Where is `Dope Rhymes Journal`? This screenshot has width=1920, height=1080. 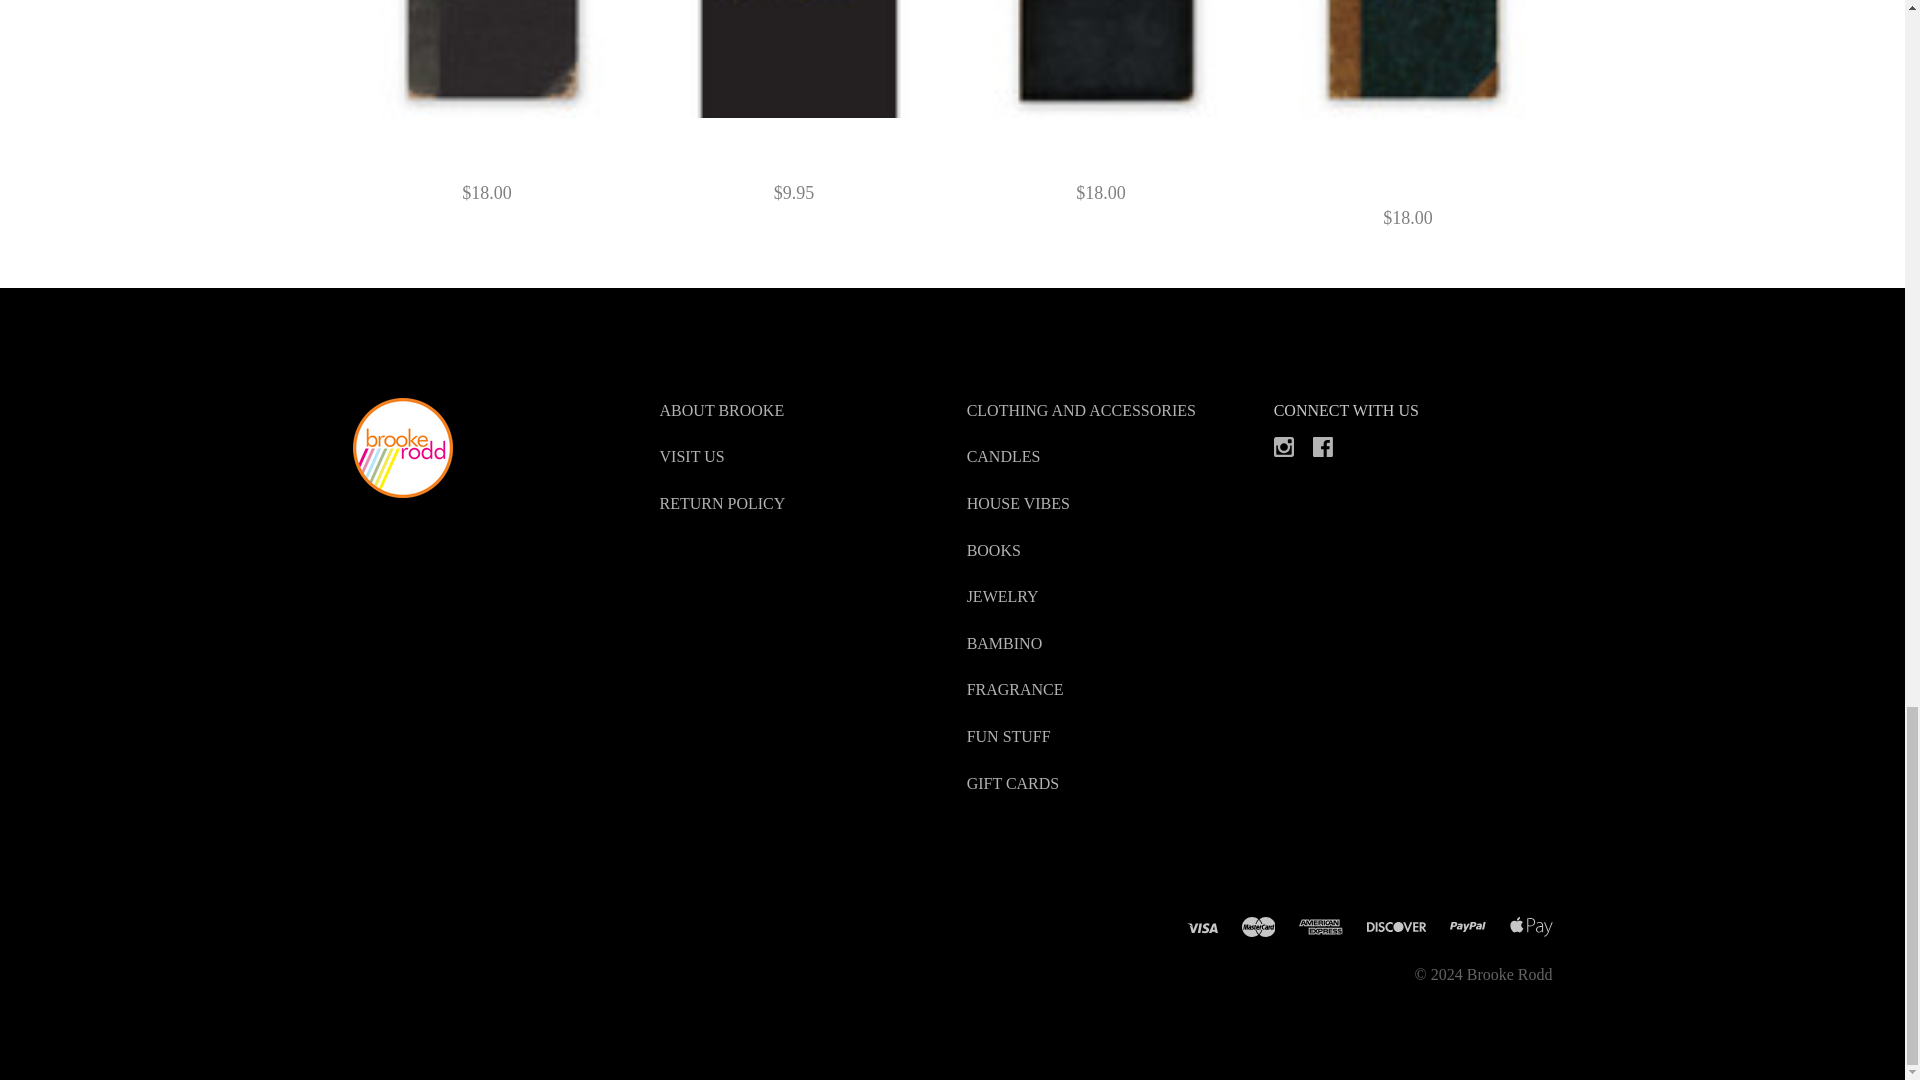
Dope Rhymes Journal is located at coordinates (491, 58).